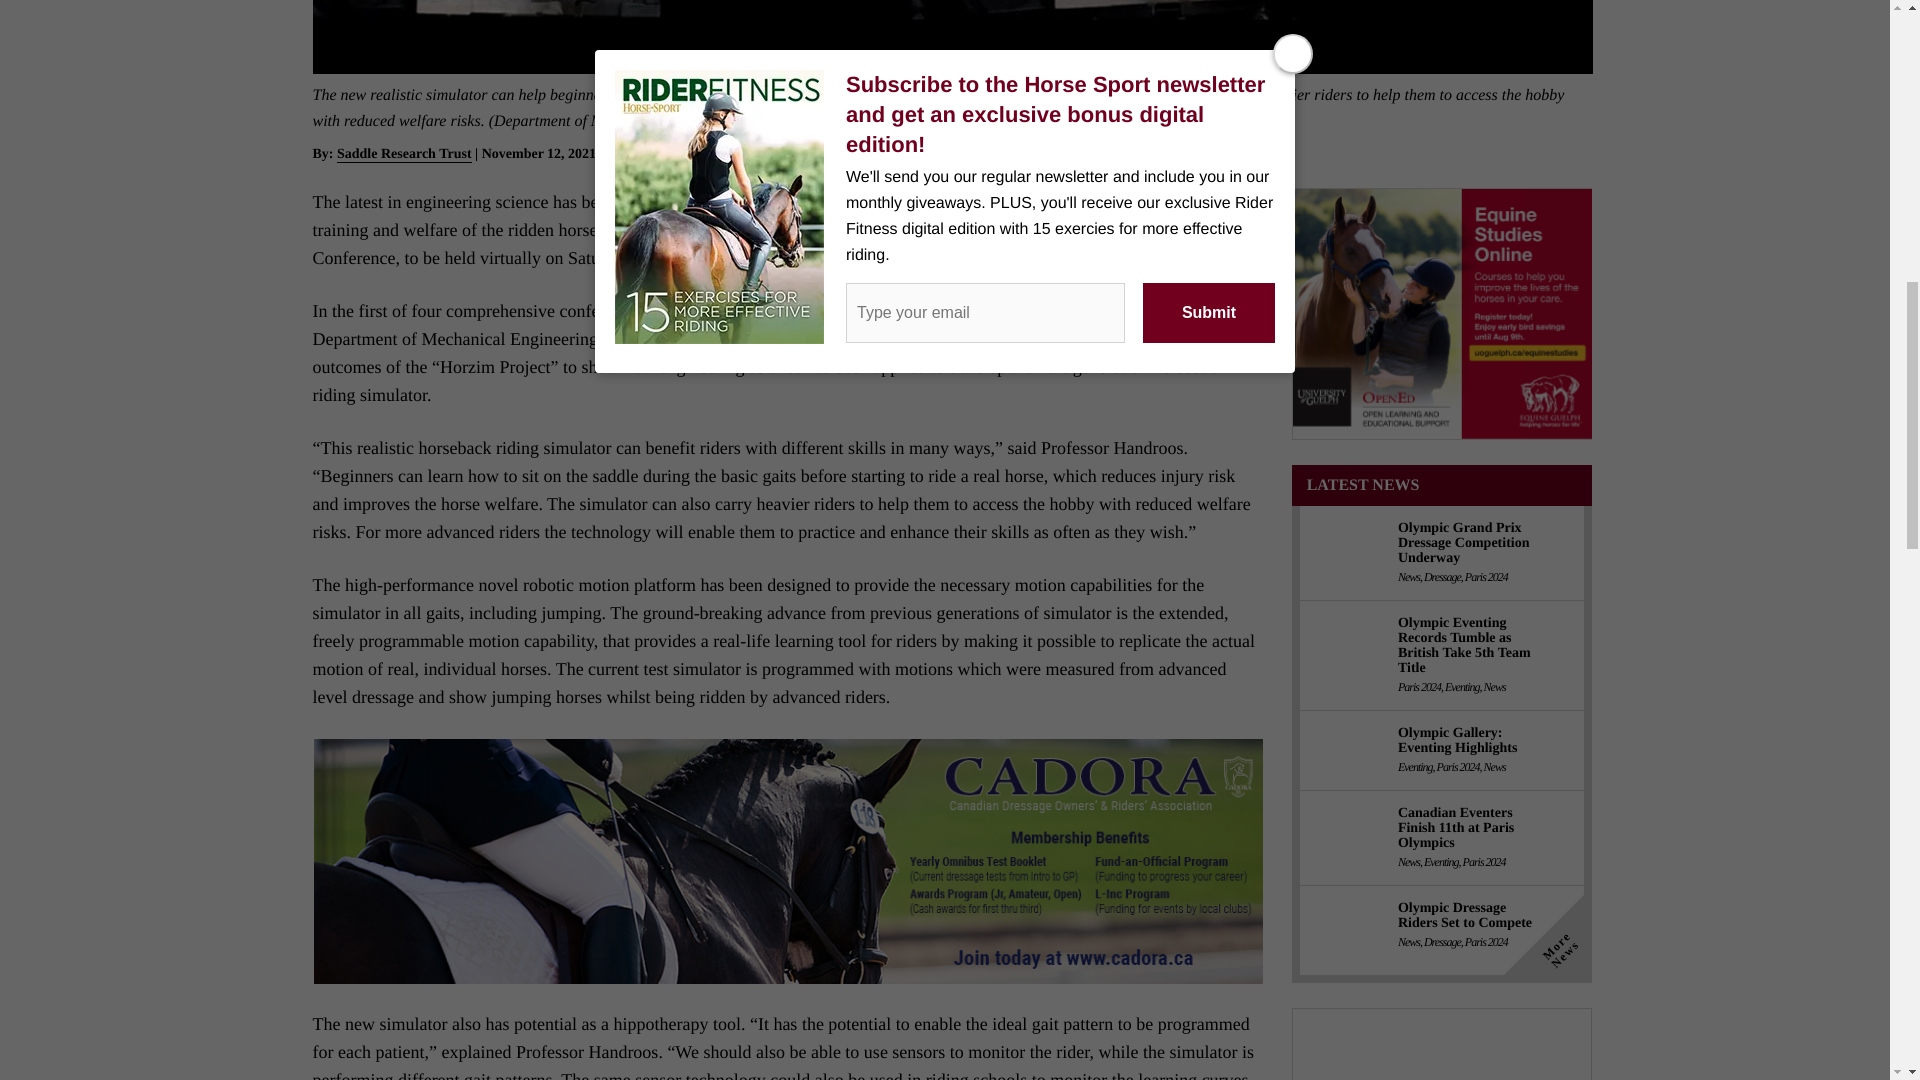  I want to click on Saddle Research Trust, so click(404, 154).